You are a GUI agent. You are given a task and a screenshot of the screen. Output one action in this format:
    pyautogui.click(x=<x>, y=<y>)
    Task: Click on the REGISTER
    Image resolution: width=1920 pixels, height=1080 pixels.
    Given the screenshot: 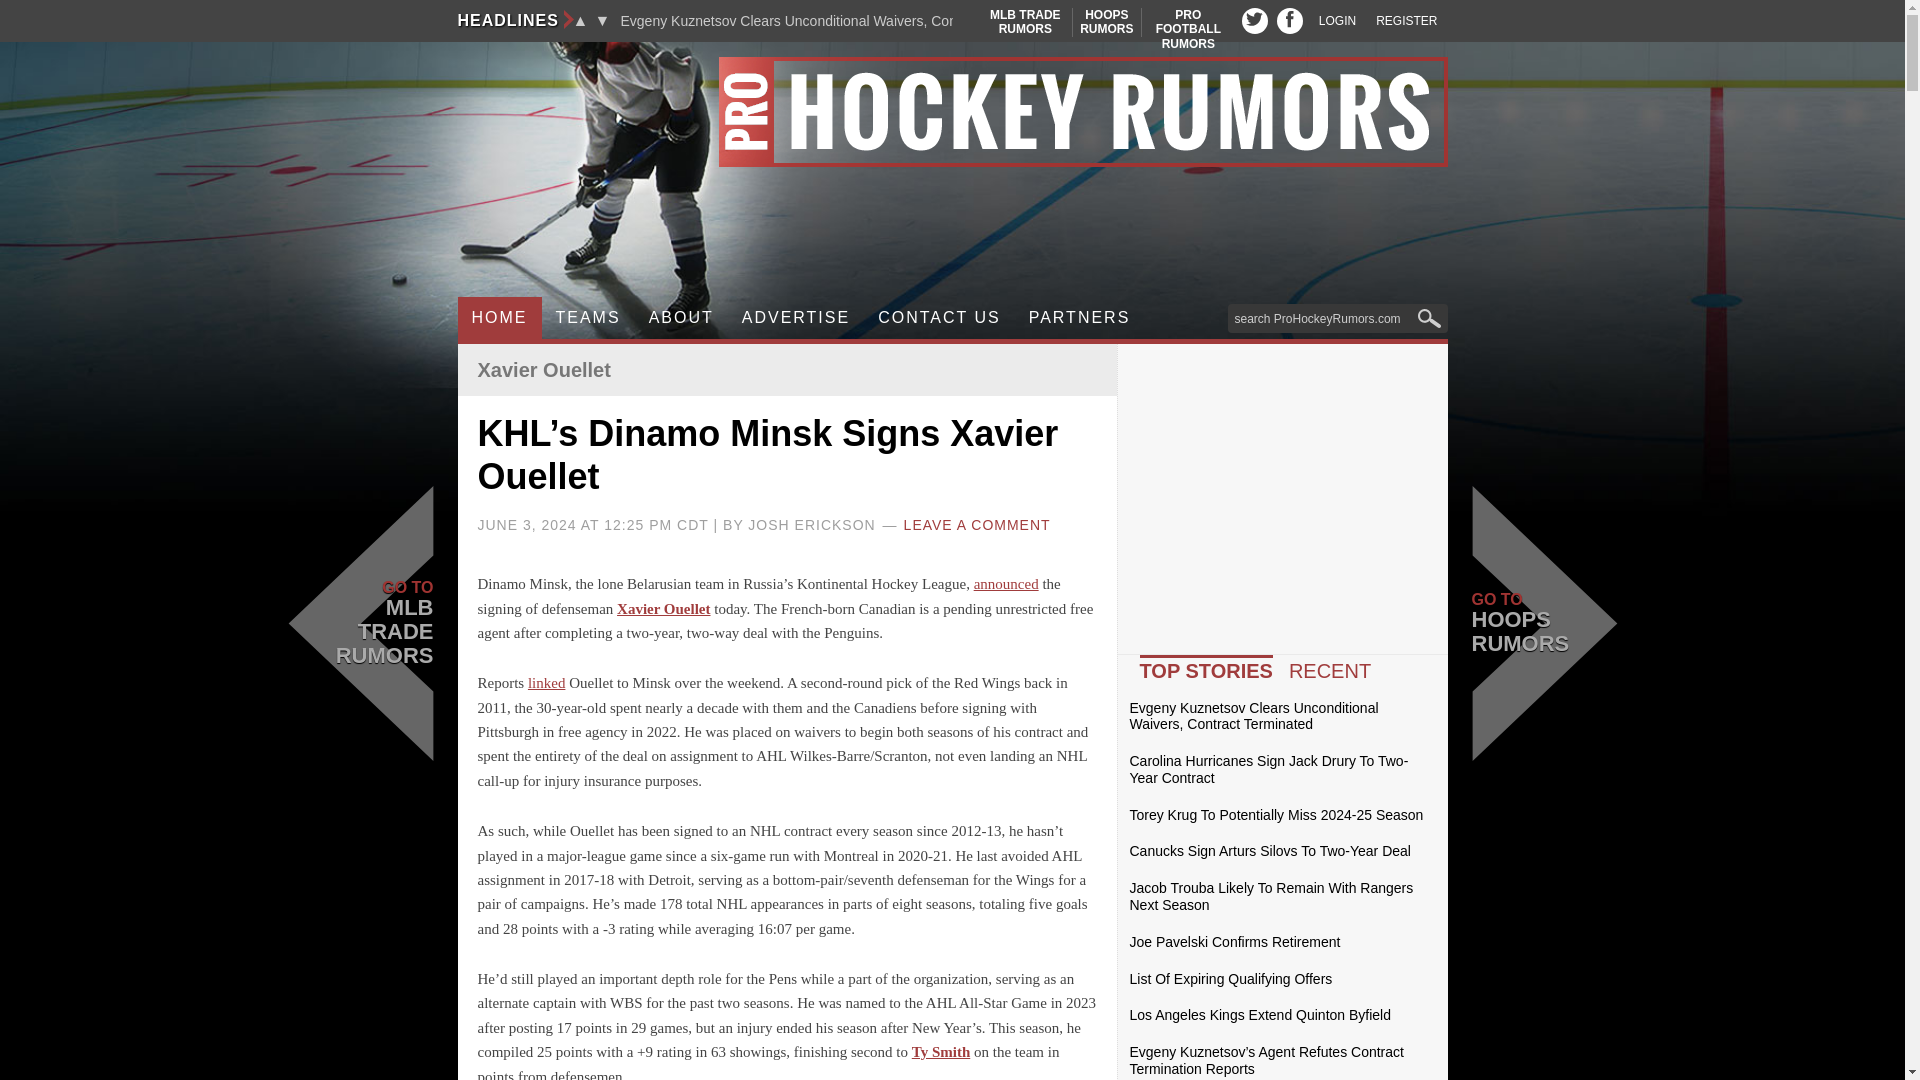 What is the action you would take?
    pyautogui.click(x=1188, y=28)
    